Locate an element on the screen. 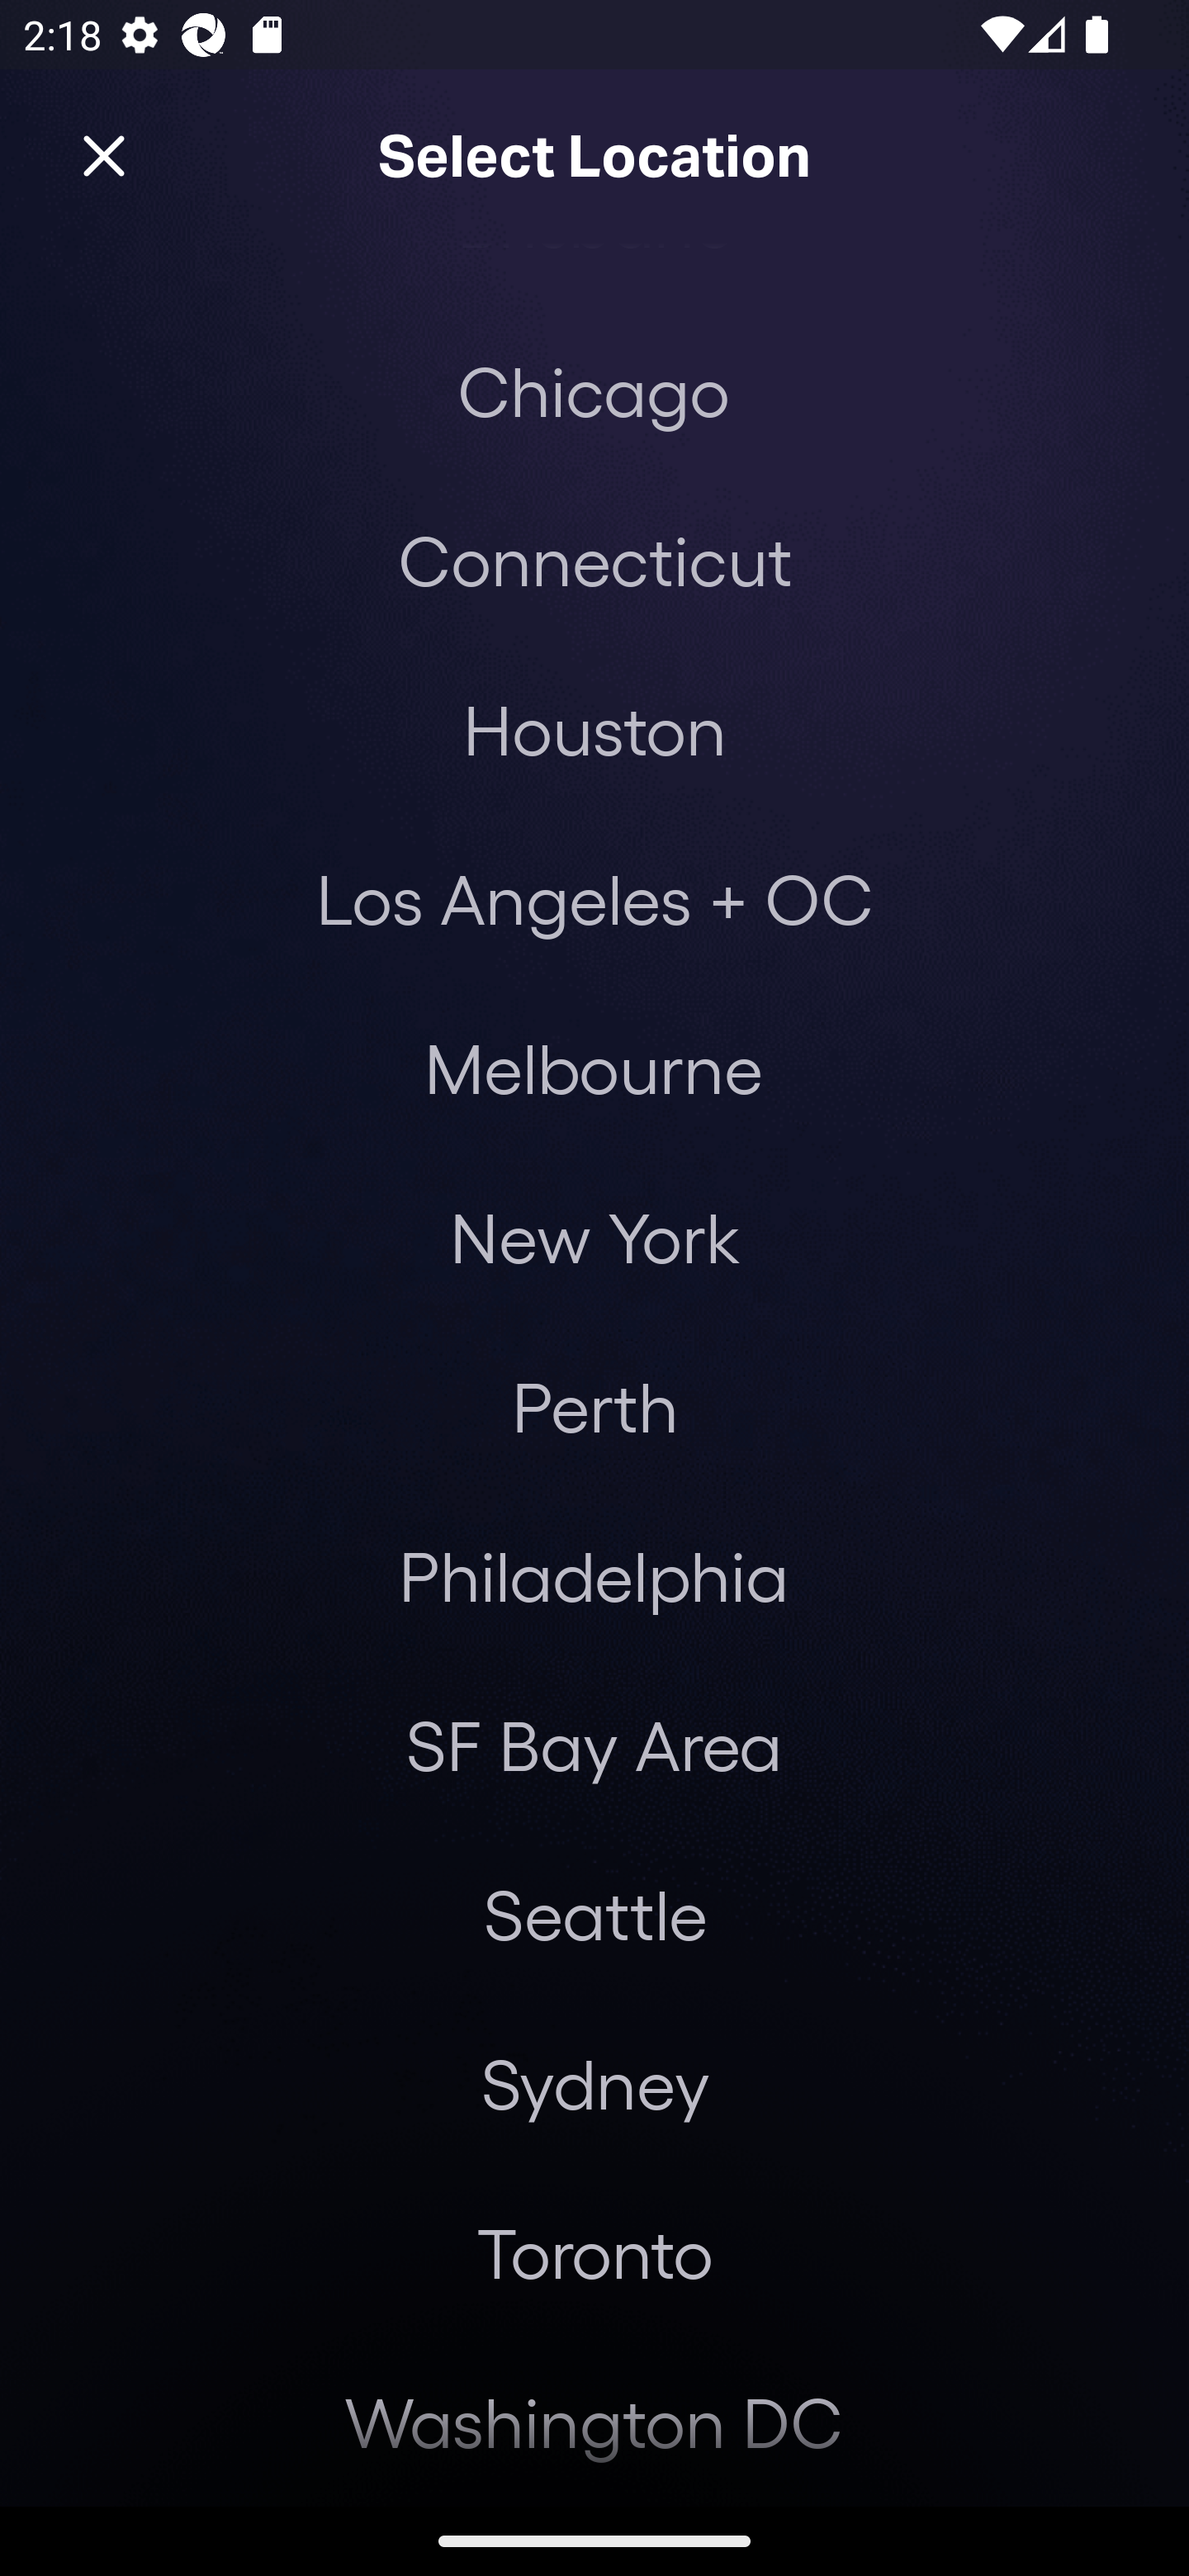 Image resolution: width=1189 pixels, height=2576 pixels. SF Bay Area is located at coordinates (593, 1745).